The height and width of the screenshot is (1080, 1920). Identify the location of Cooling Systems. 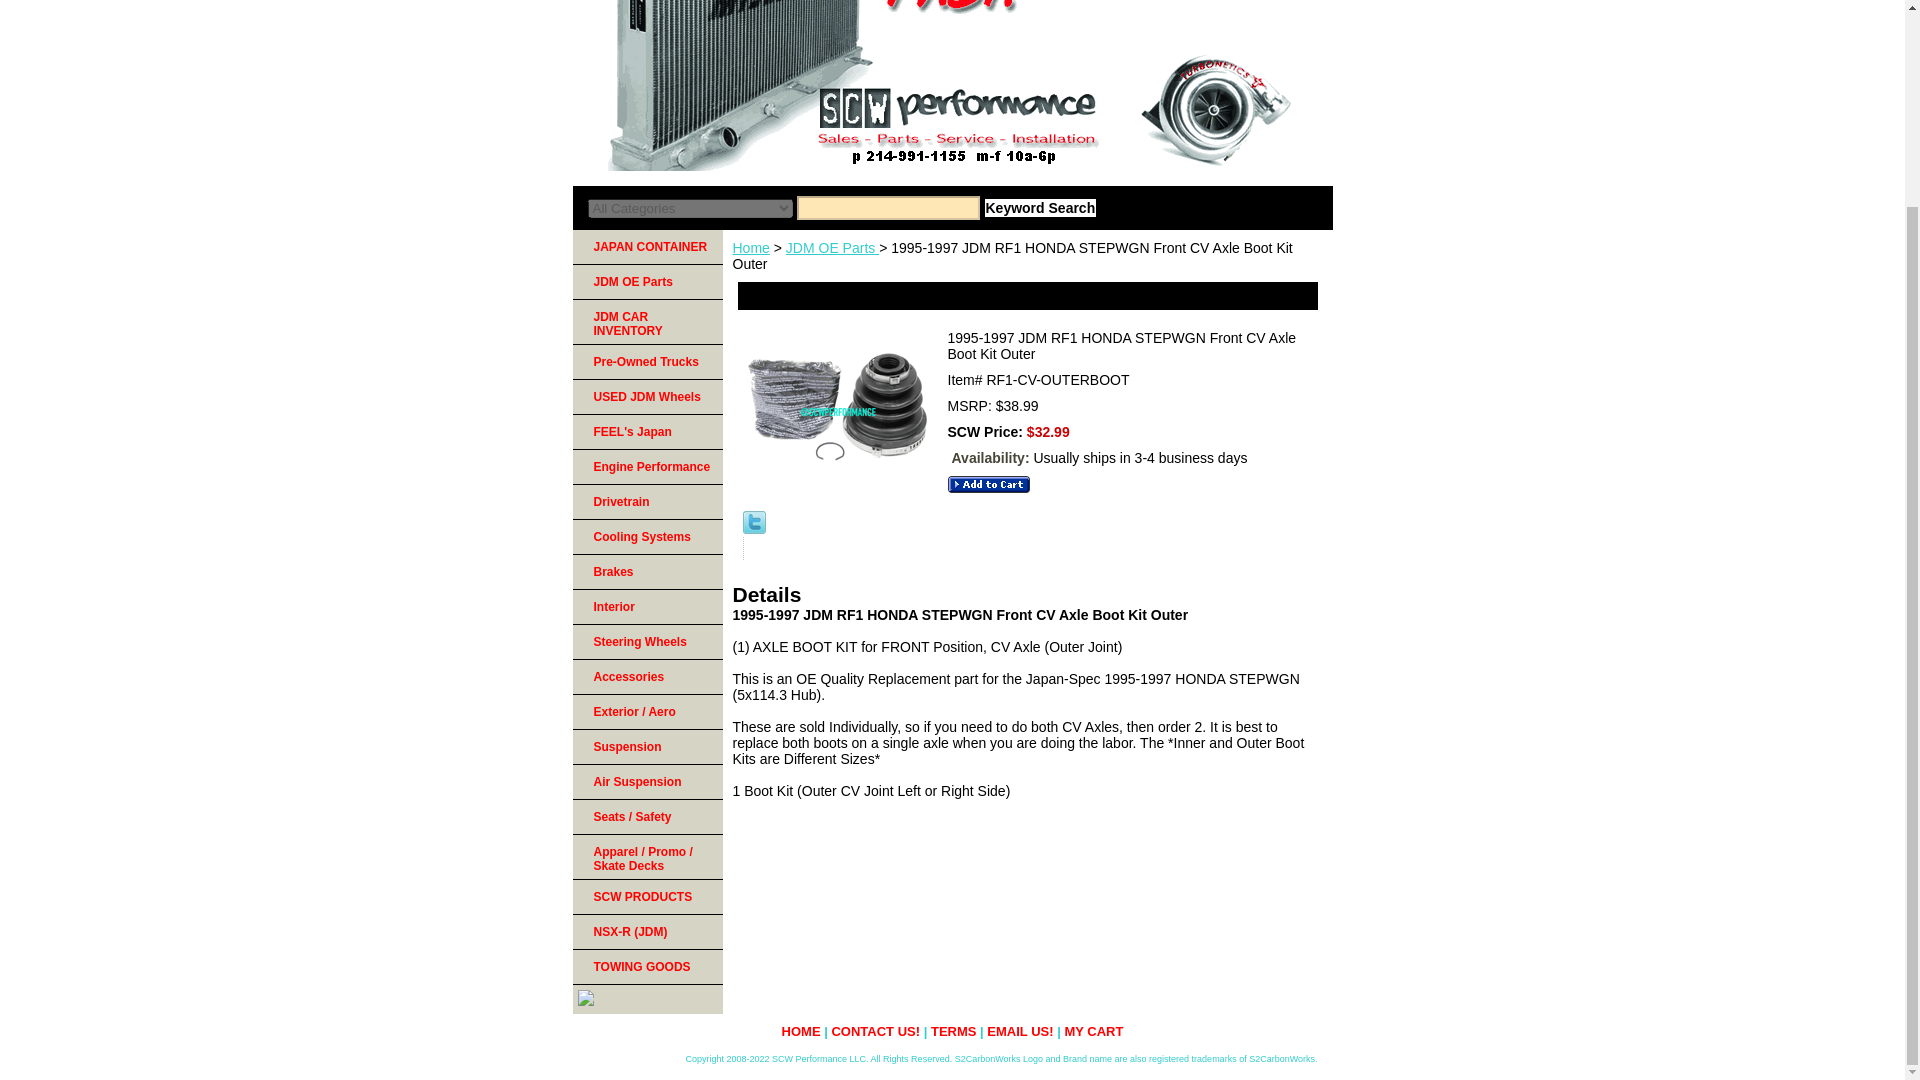
(646, 537).